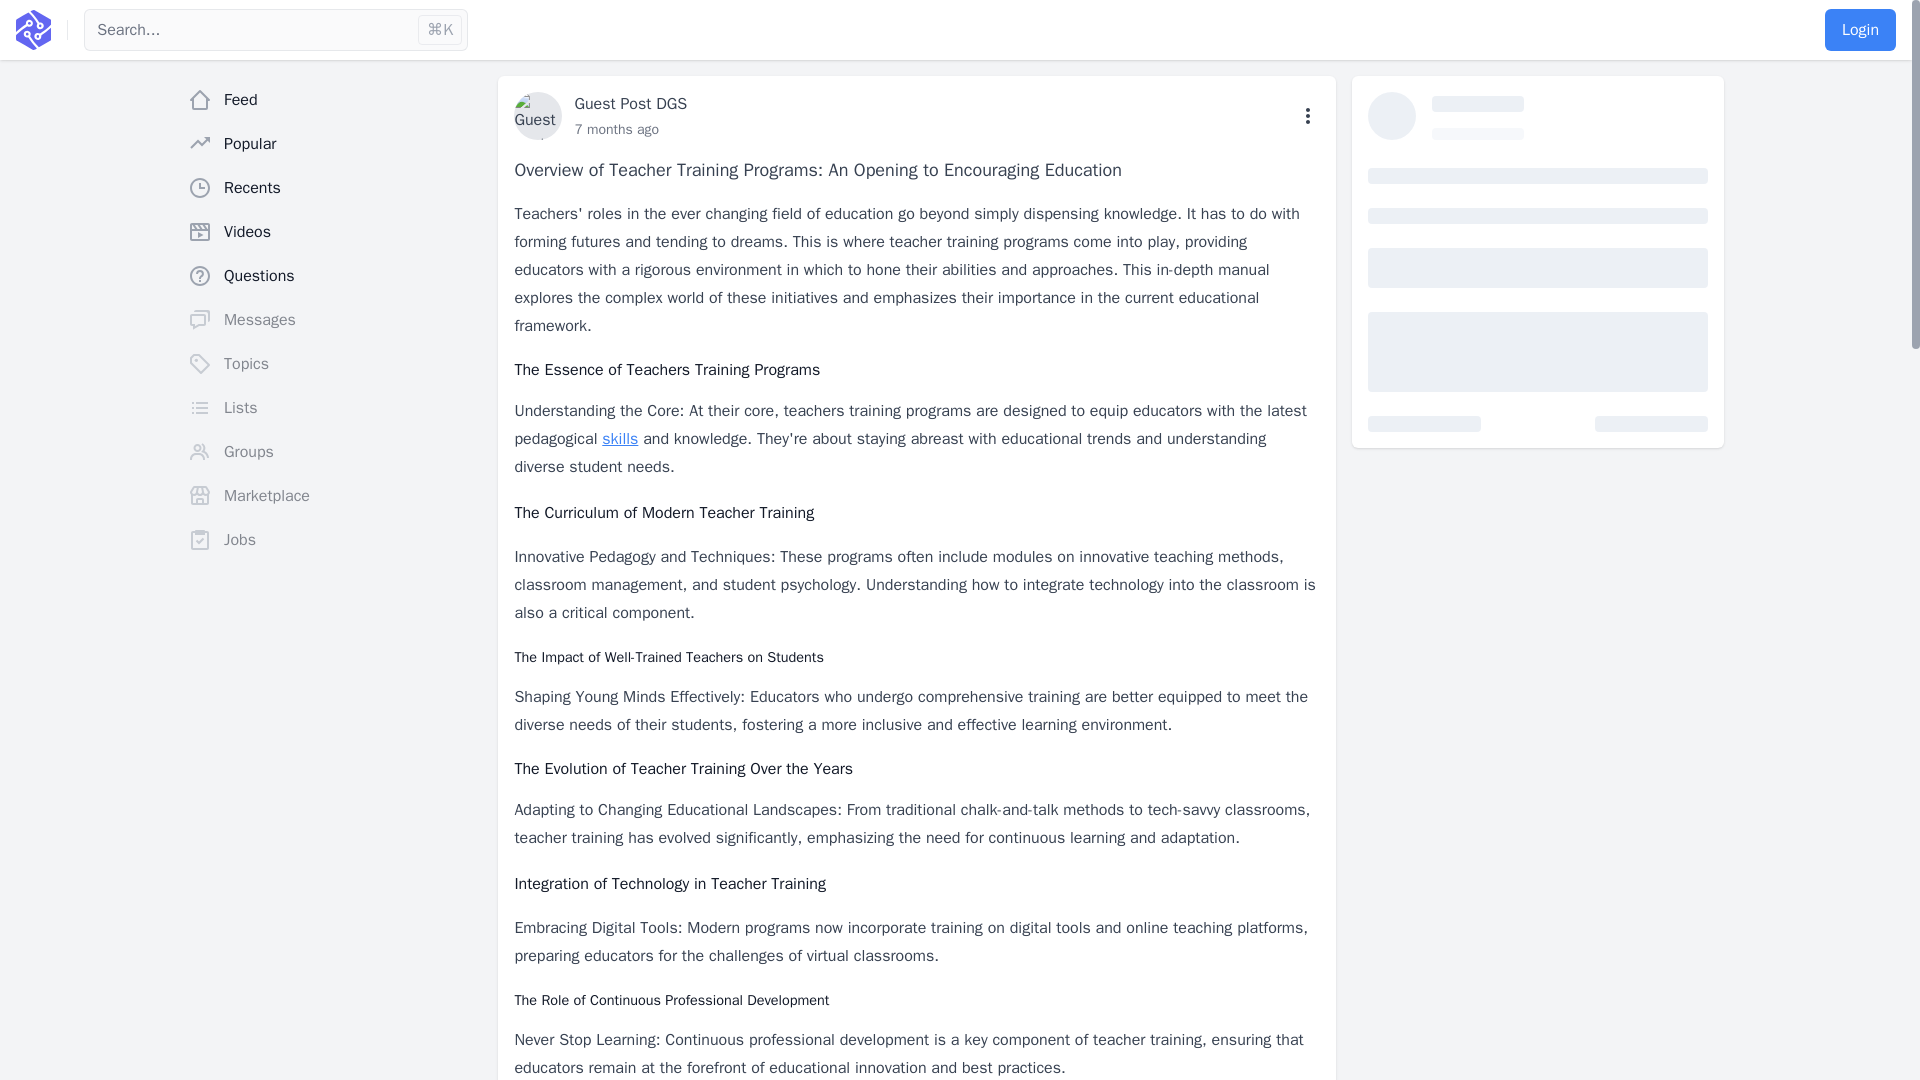 The image size is (1920, 1080). Describe the element at coordinates (620, 438) in the screenshot. I see `skills` at that location.